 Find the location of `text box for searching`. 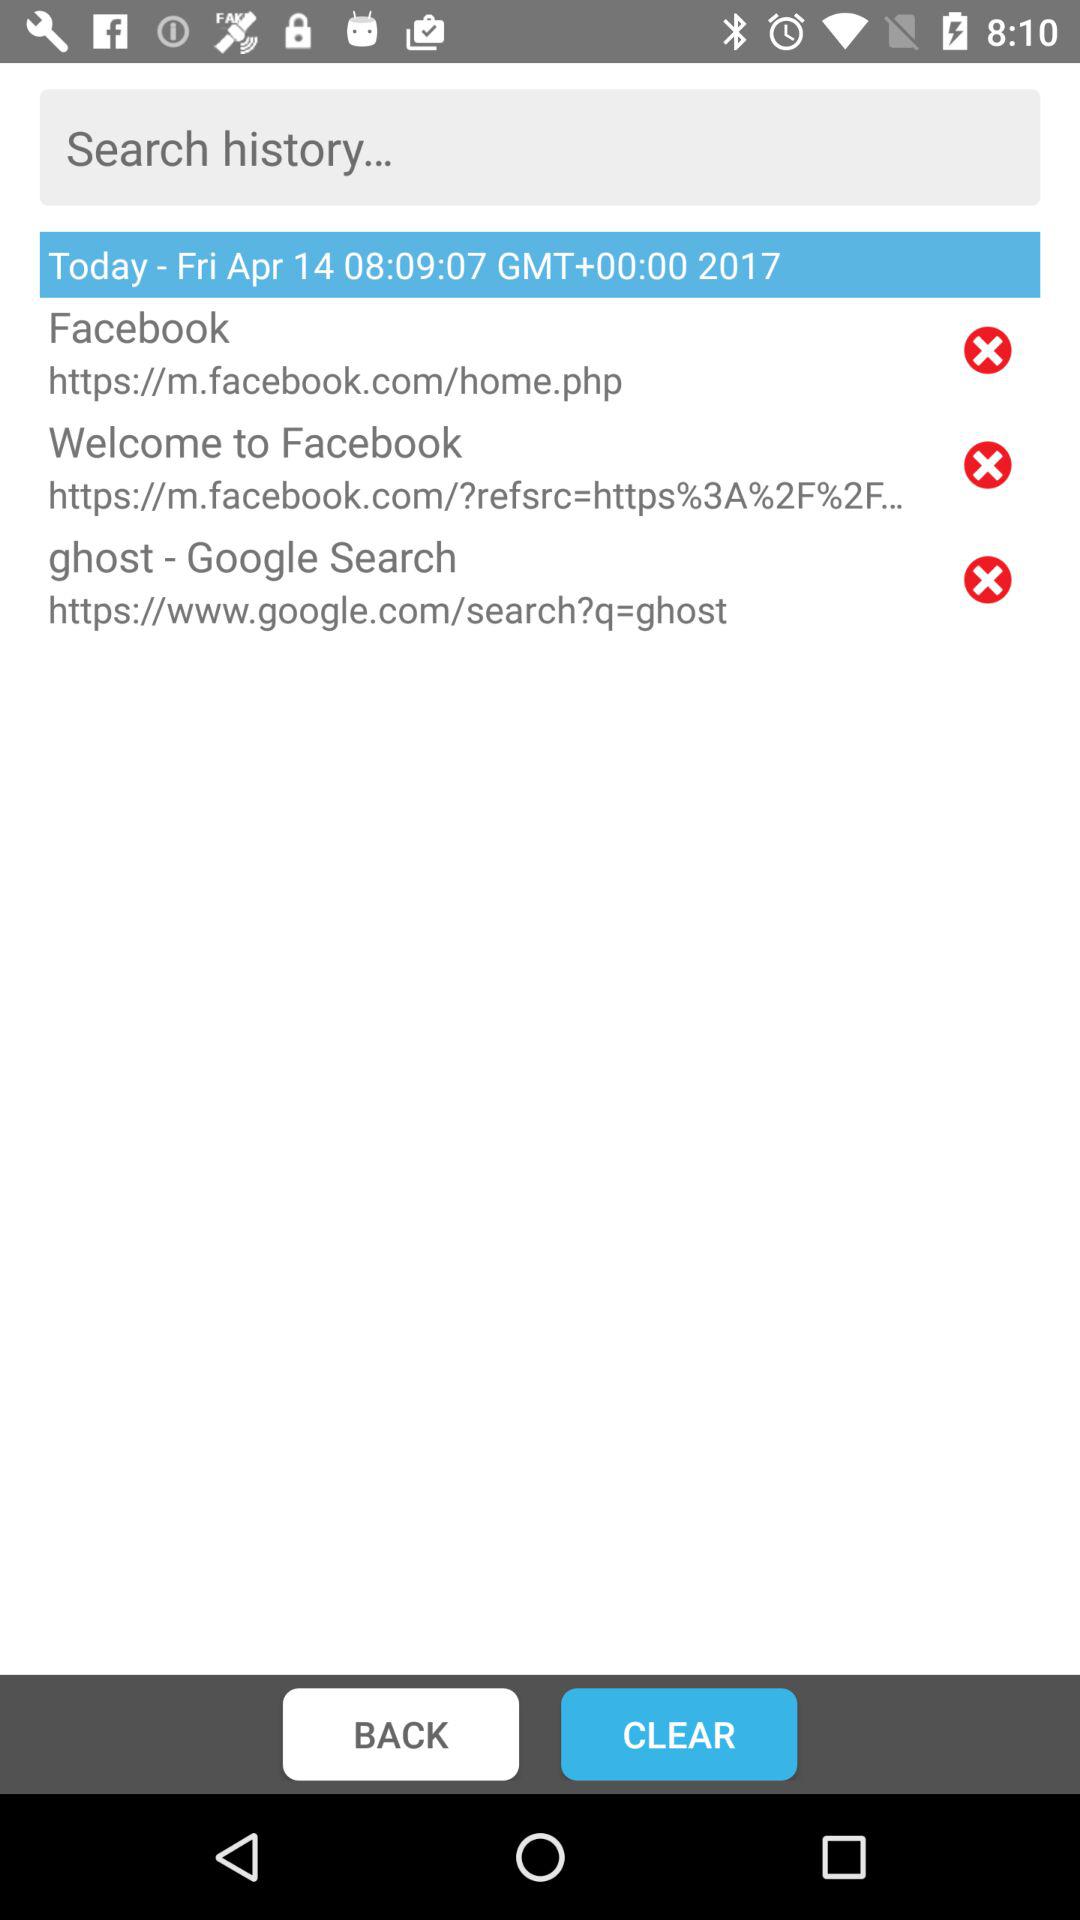

text box for searching is located at coordinates (540, 147).